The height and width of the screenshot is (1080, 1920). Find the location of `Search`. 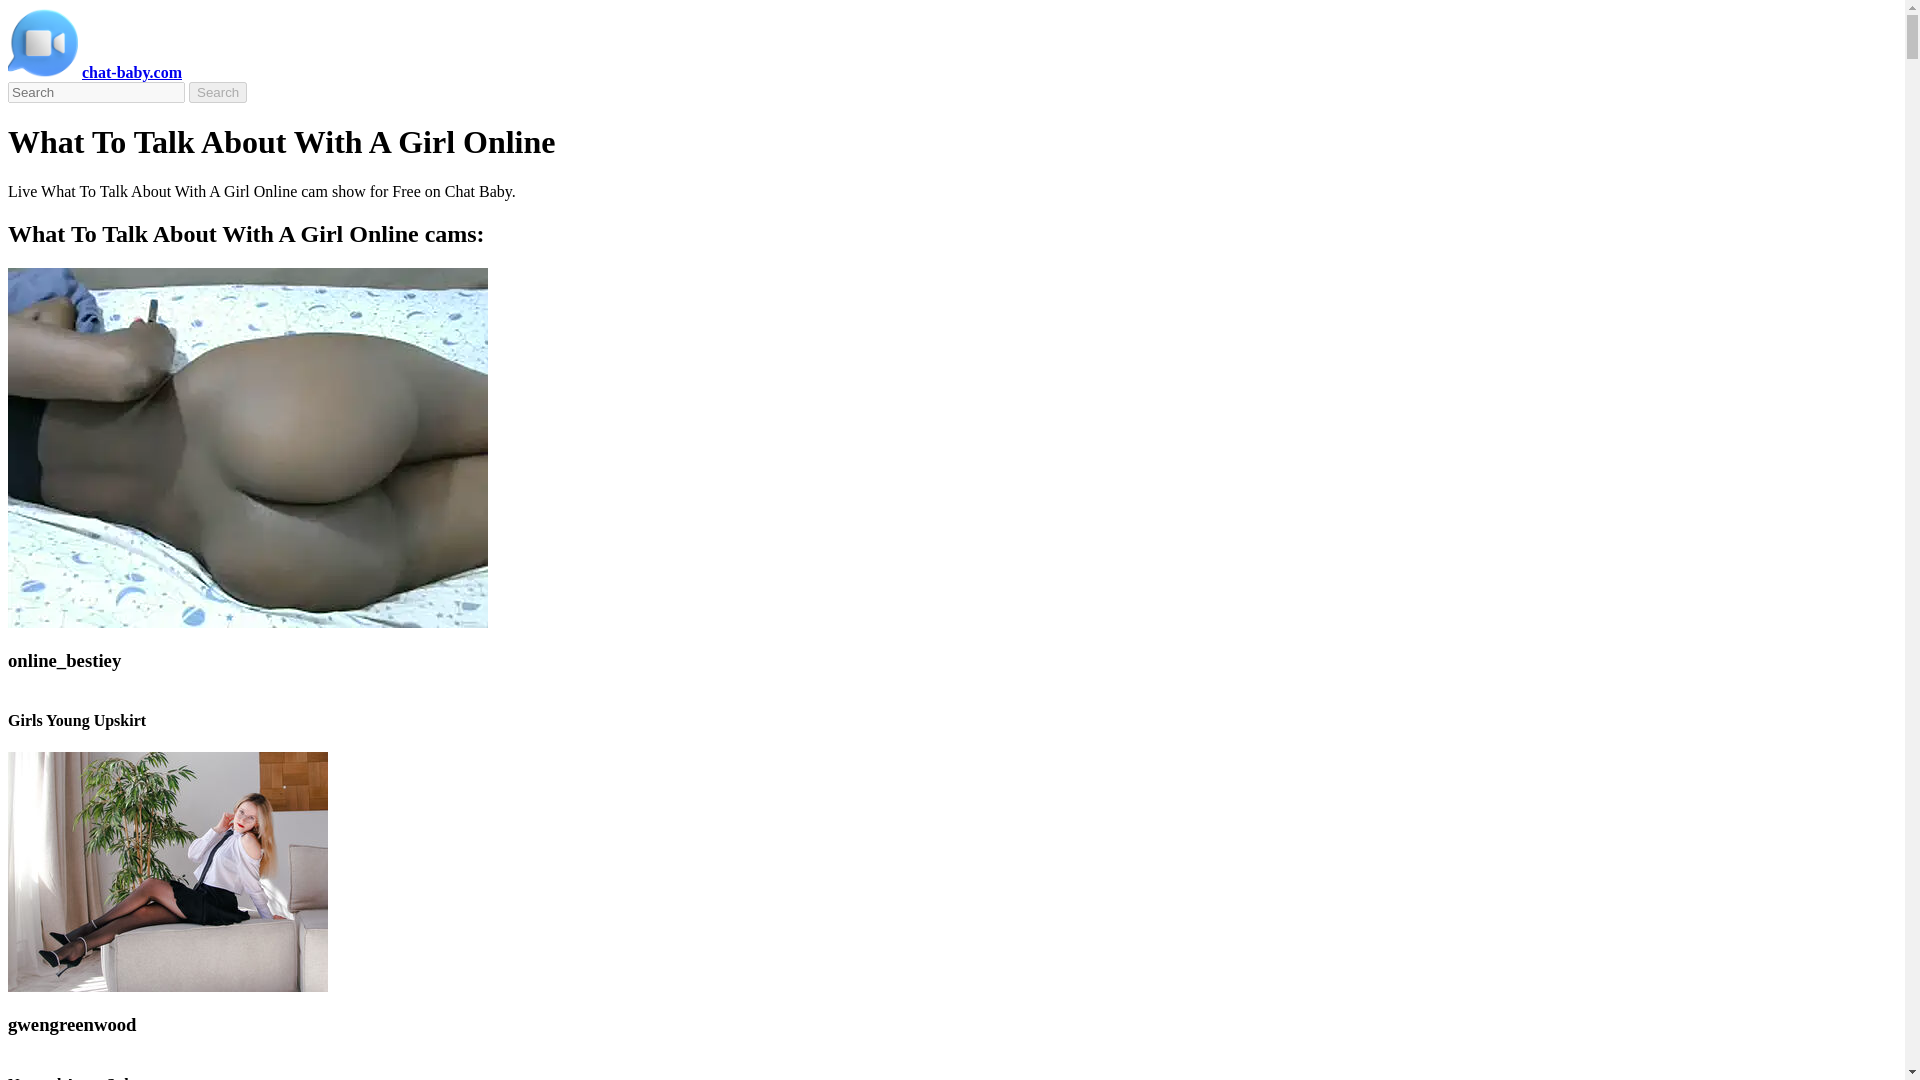

Search is located at coordinates (218, 92).